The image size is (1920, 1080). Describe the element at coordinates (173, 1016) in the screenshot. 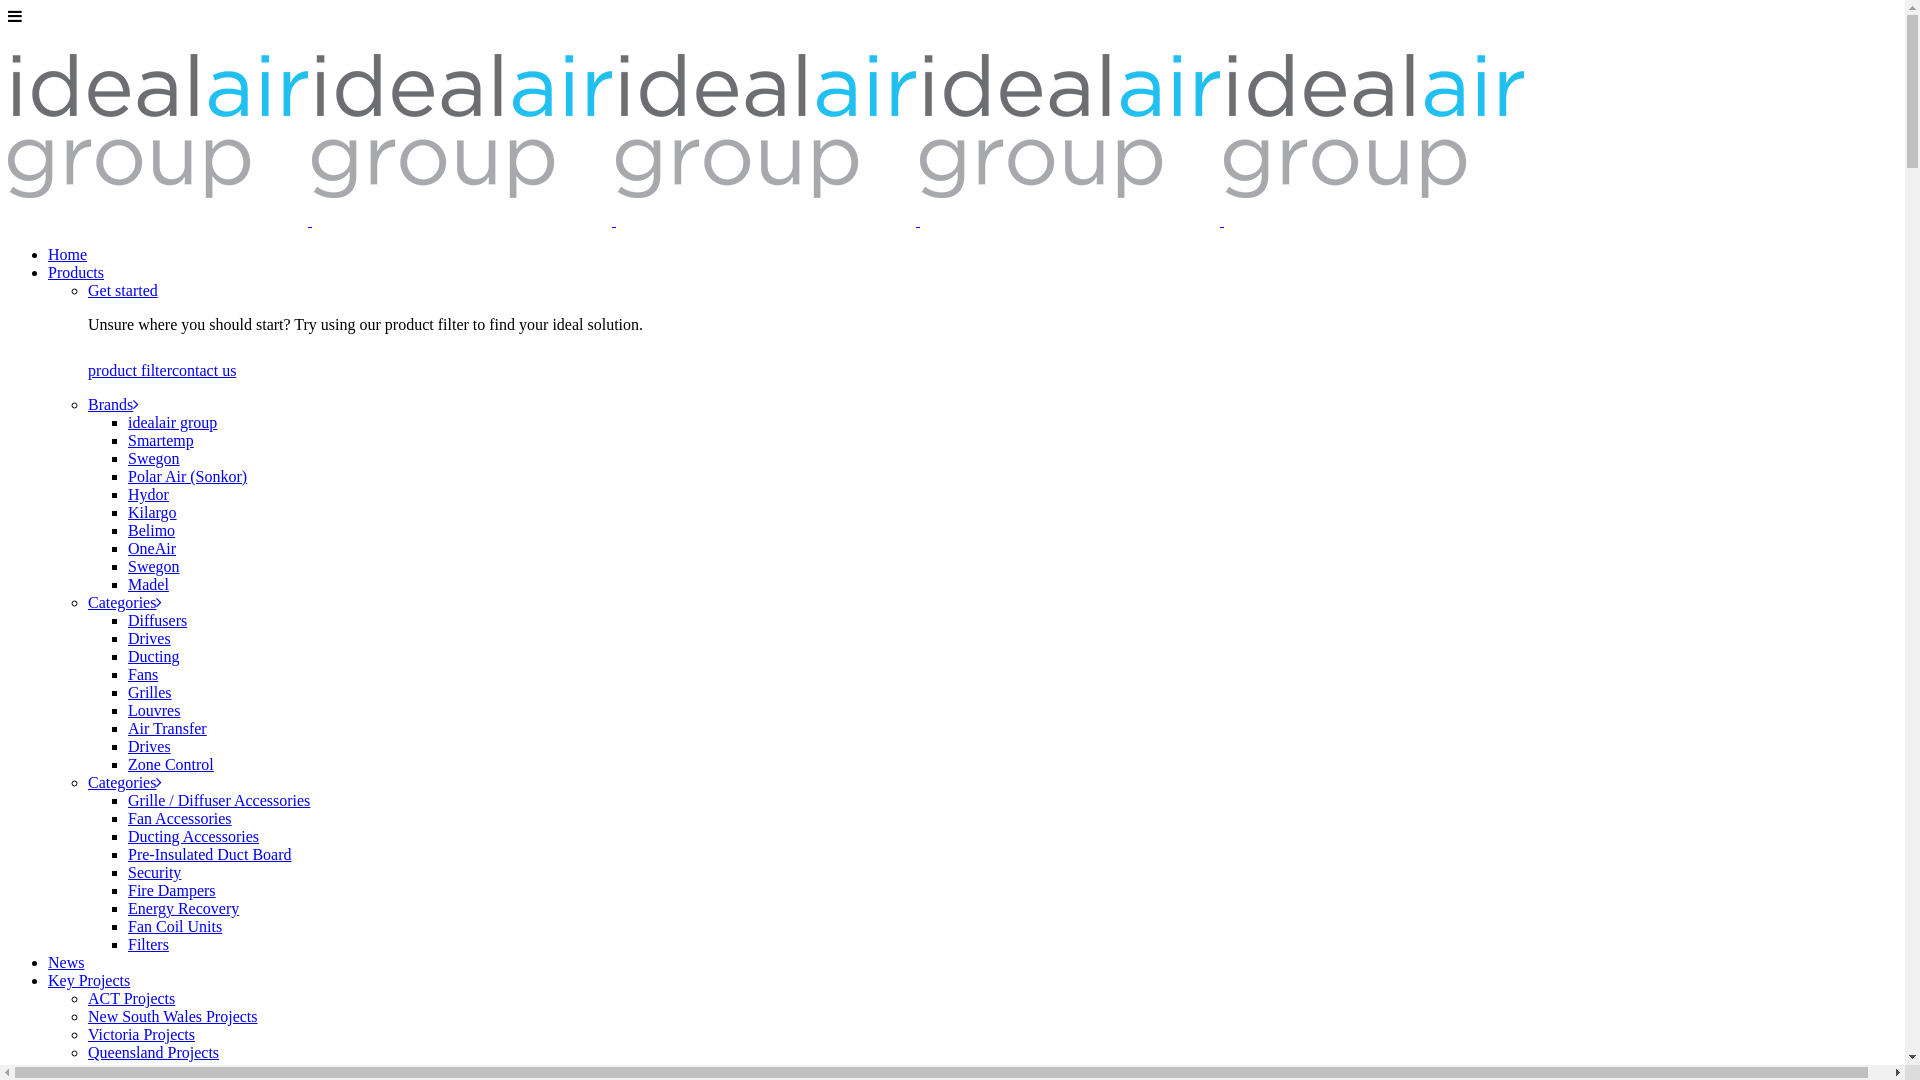

I see `New South Wales Projects` at that location.